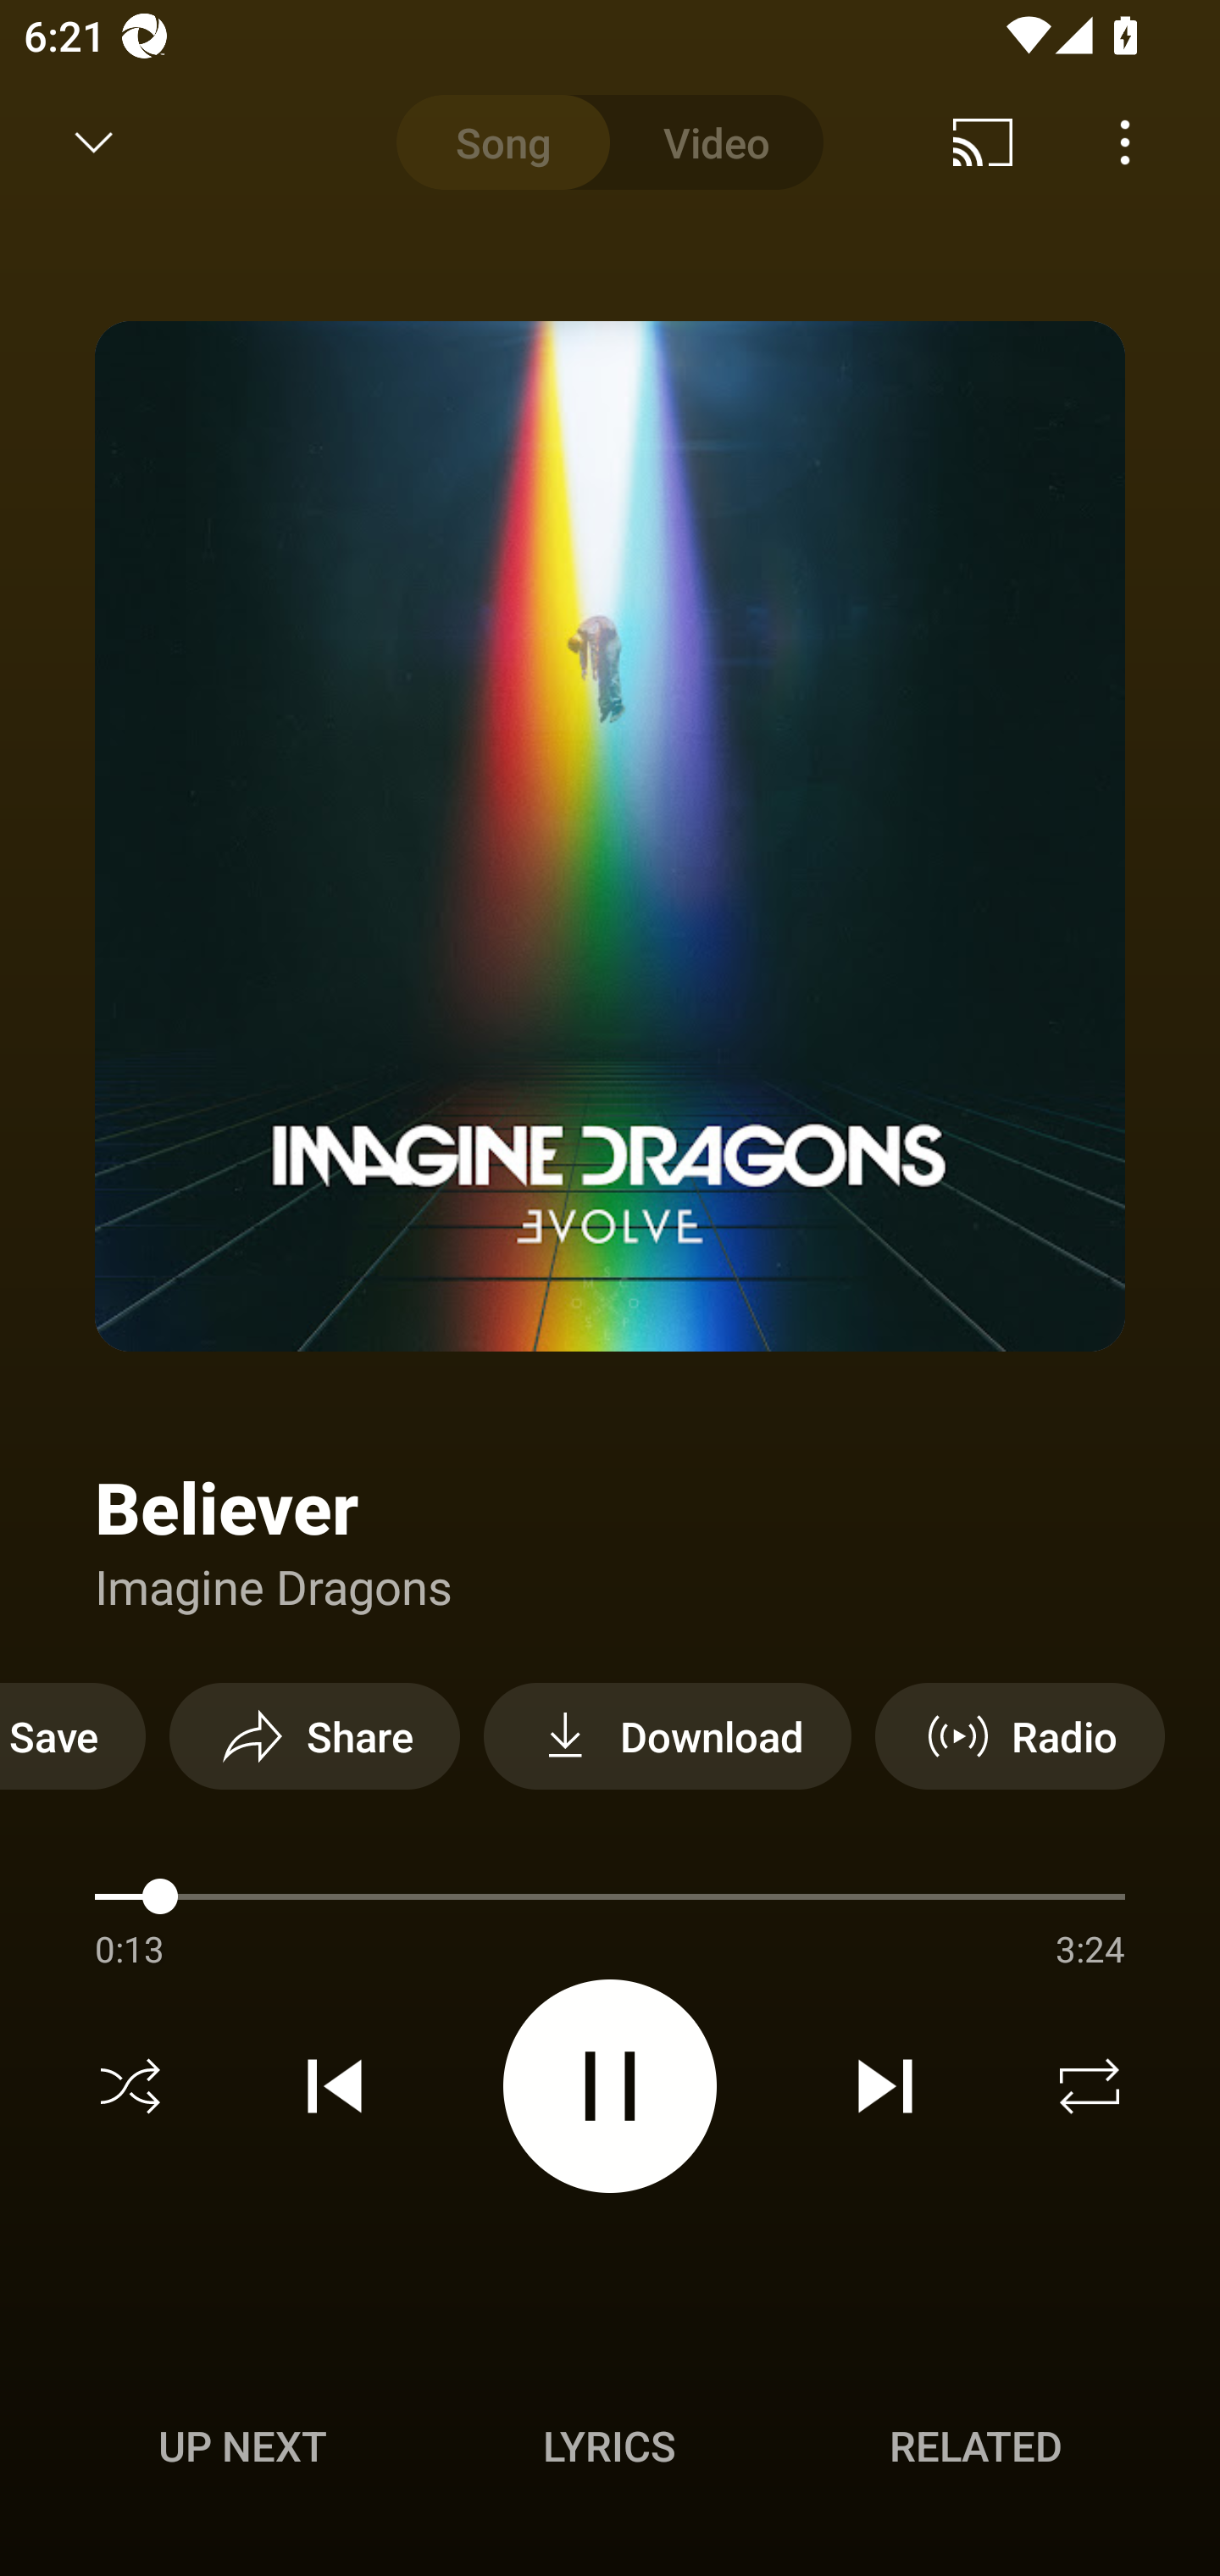  What do you see at coordinates (130, 2086) in the screenshot?
I see `Shuffle off` at bounding box center [130, 2086].